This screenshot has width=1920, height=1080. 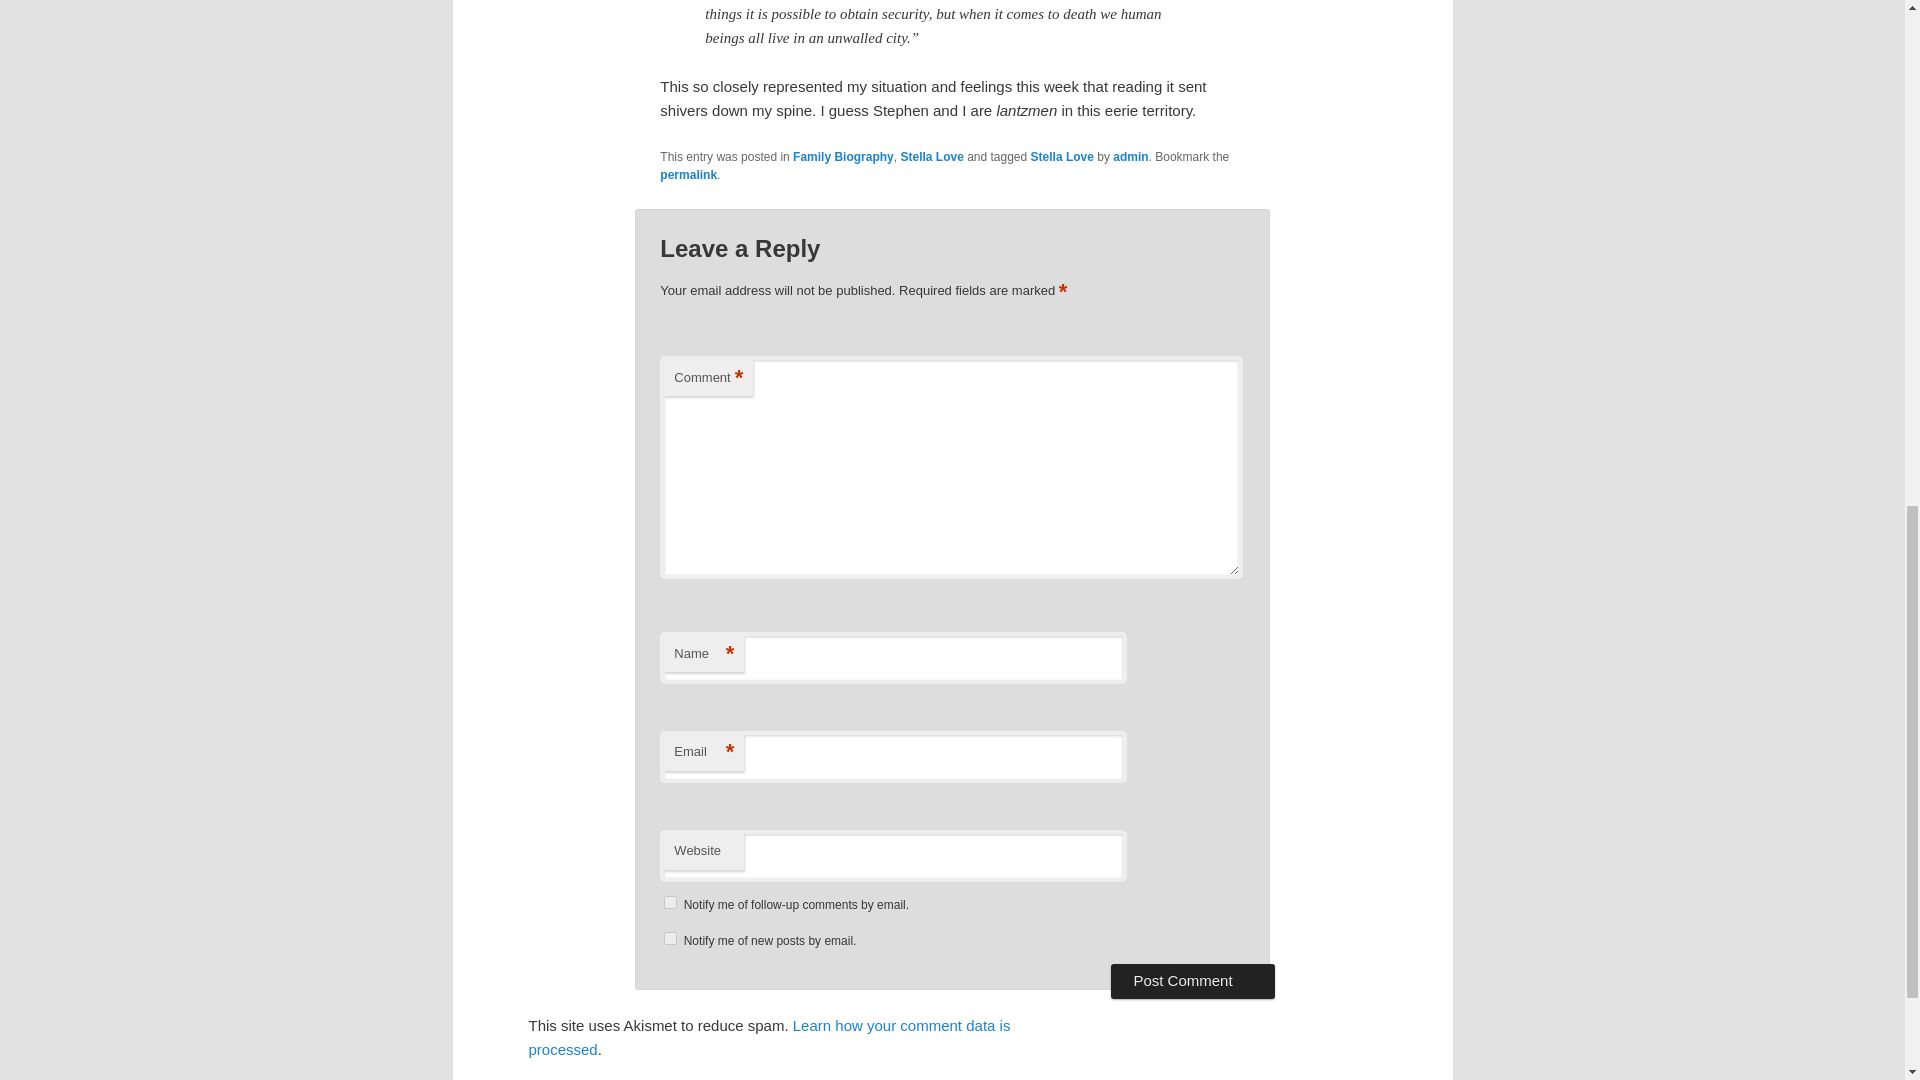 What do you see at coordinates (1192, 980) in the screenshot?
I see `Post Comment` at bounding box center [1192, 980].